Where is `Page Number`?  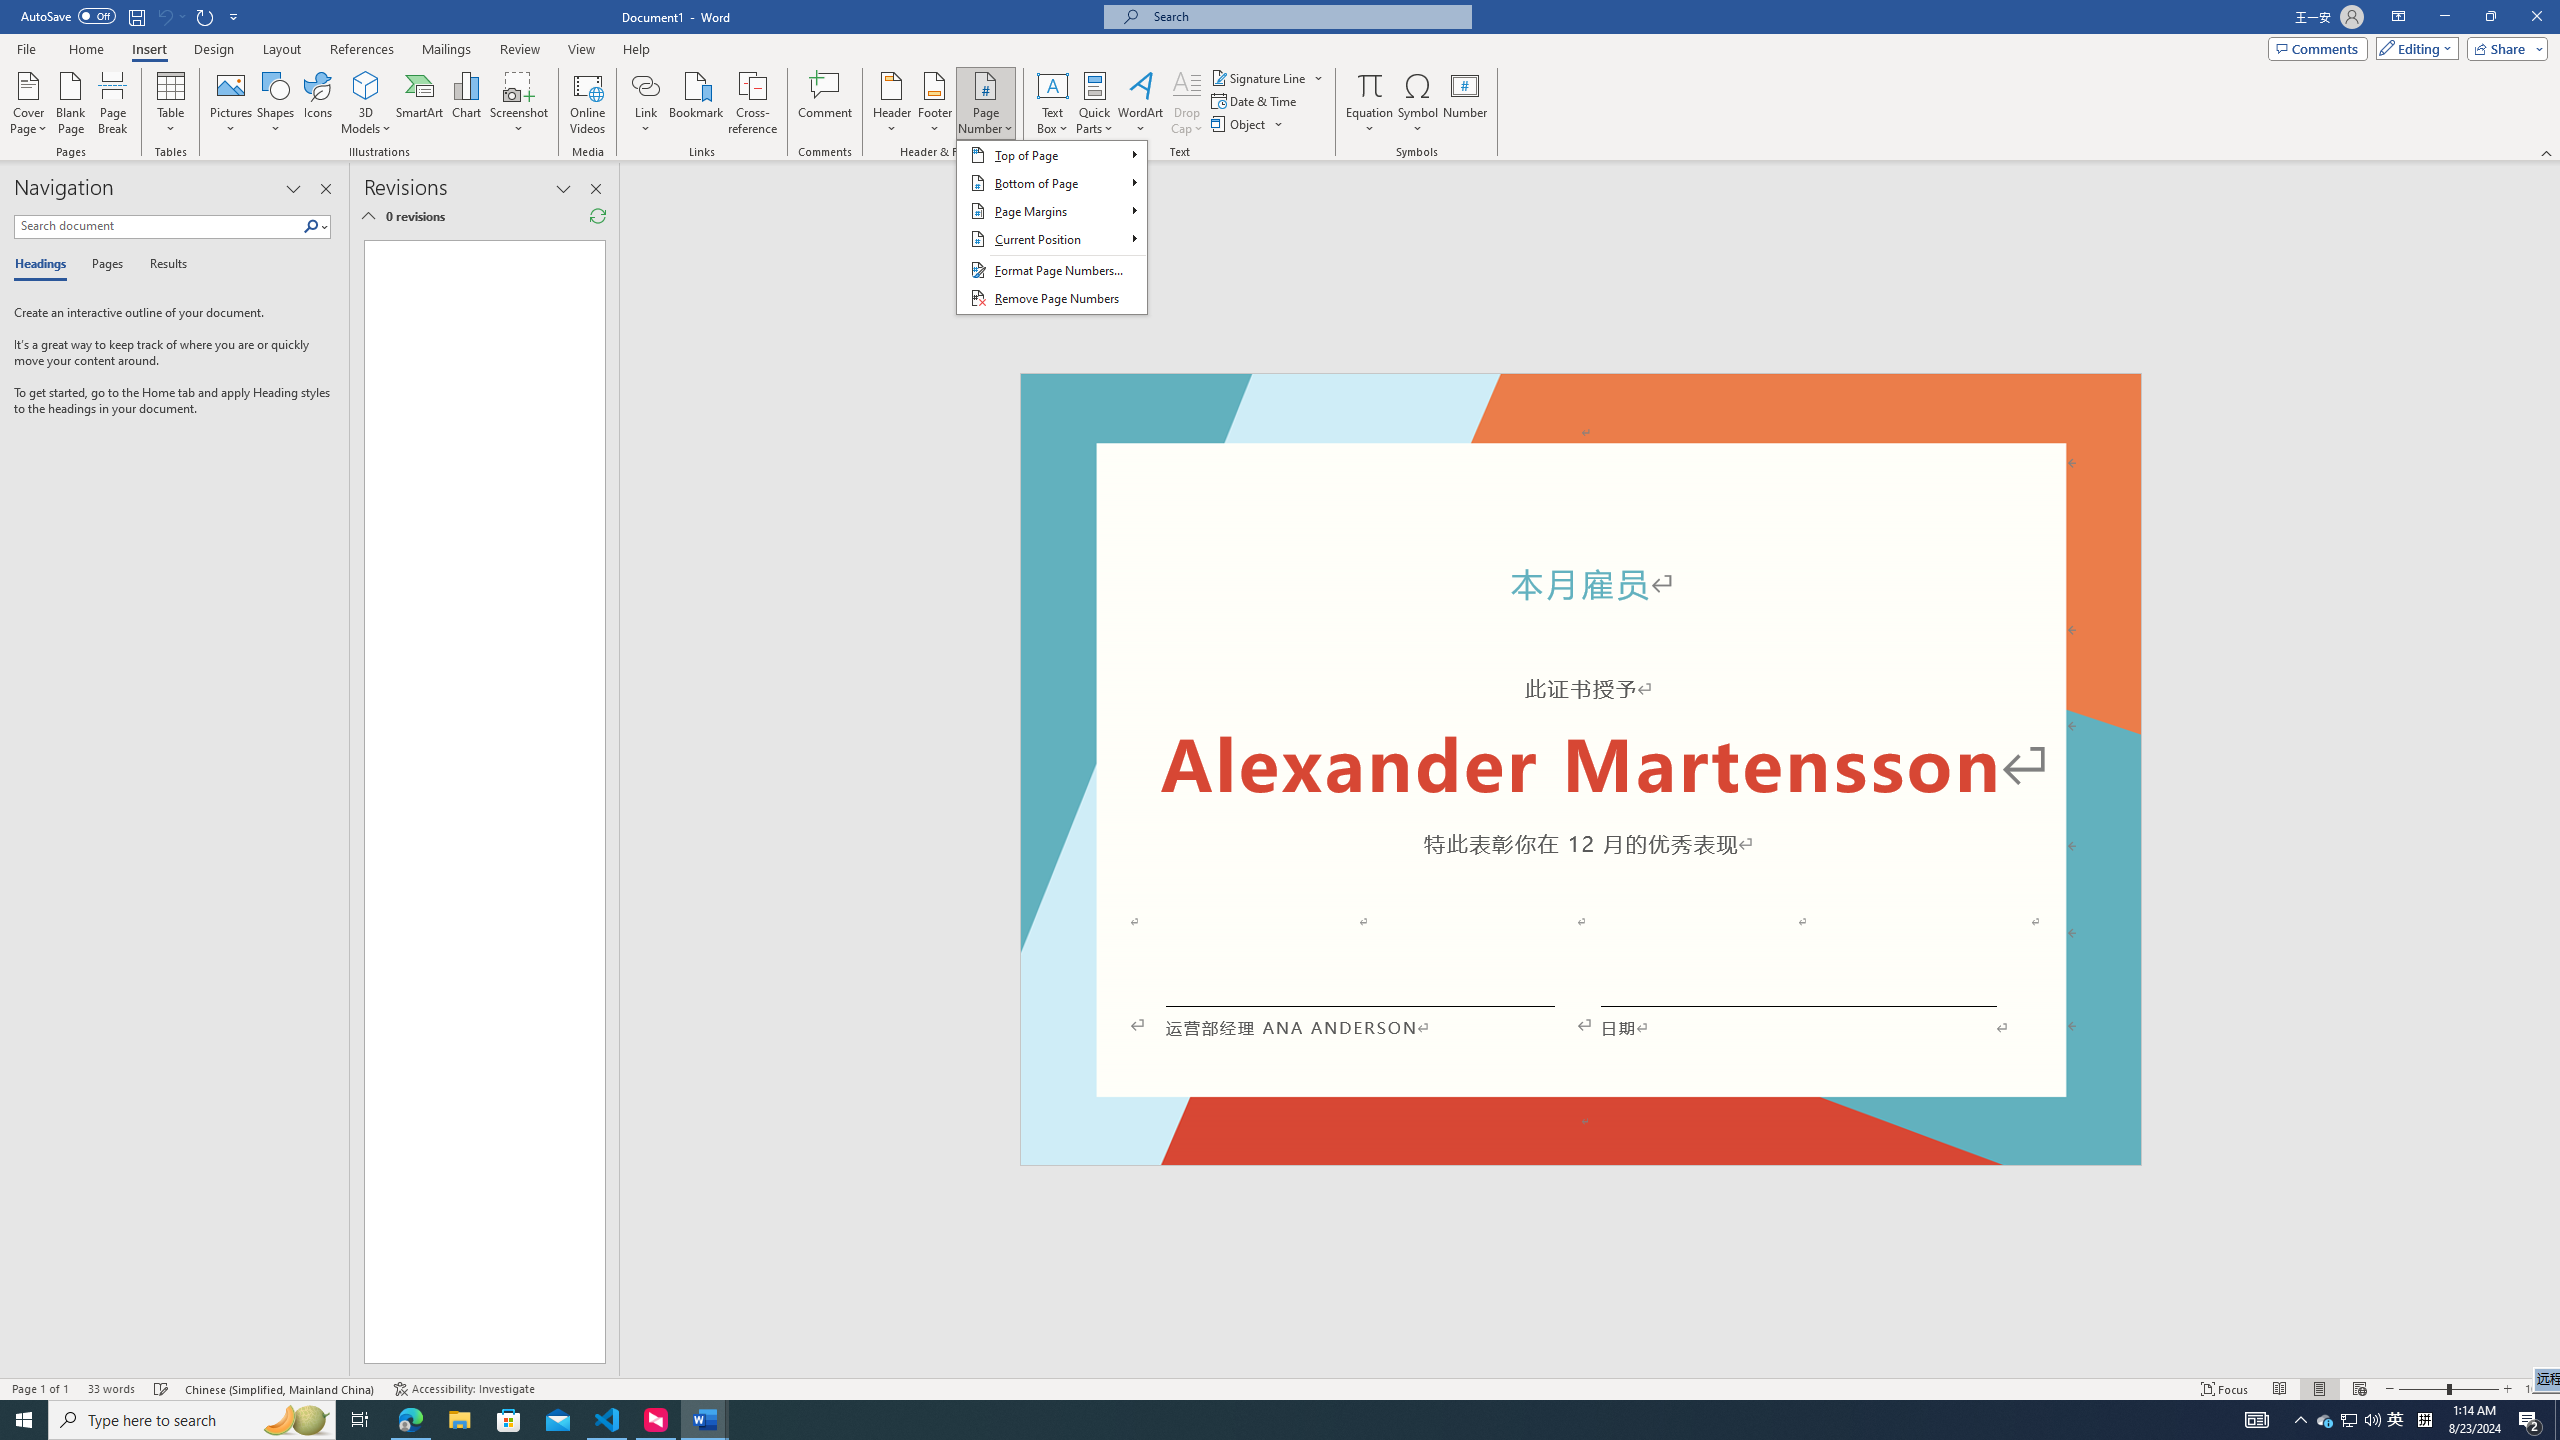
Page Number is located at coordinates (366, 103).